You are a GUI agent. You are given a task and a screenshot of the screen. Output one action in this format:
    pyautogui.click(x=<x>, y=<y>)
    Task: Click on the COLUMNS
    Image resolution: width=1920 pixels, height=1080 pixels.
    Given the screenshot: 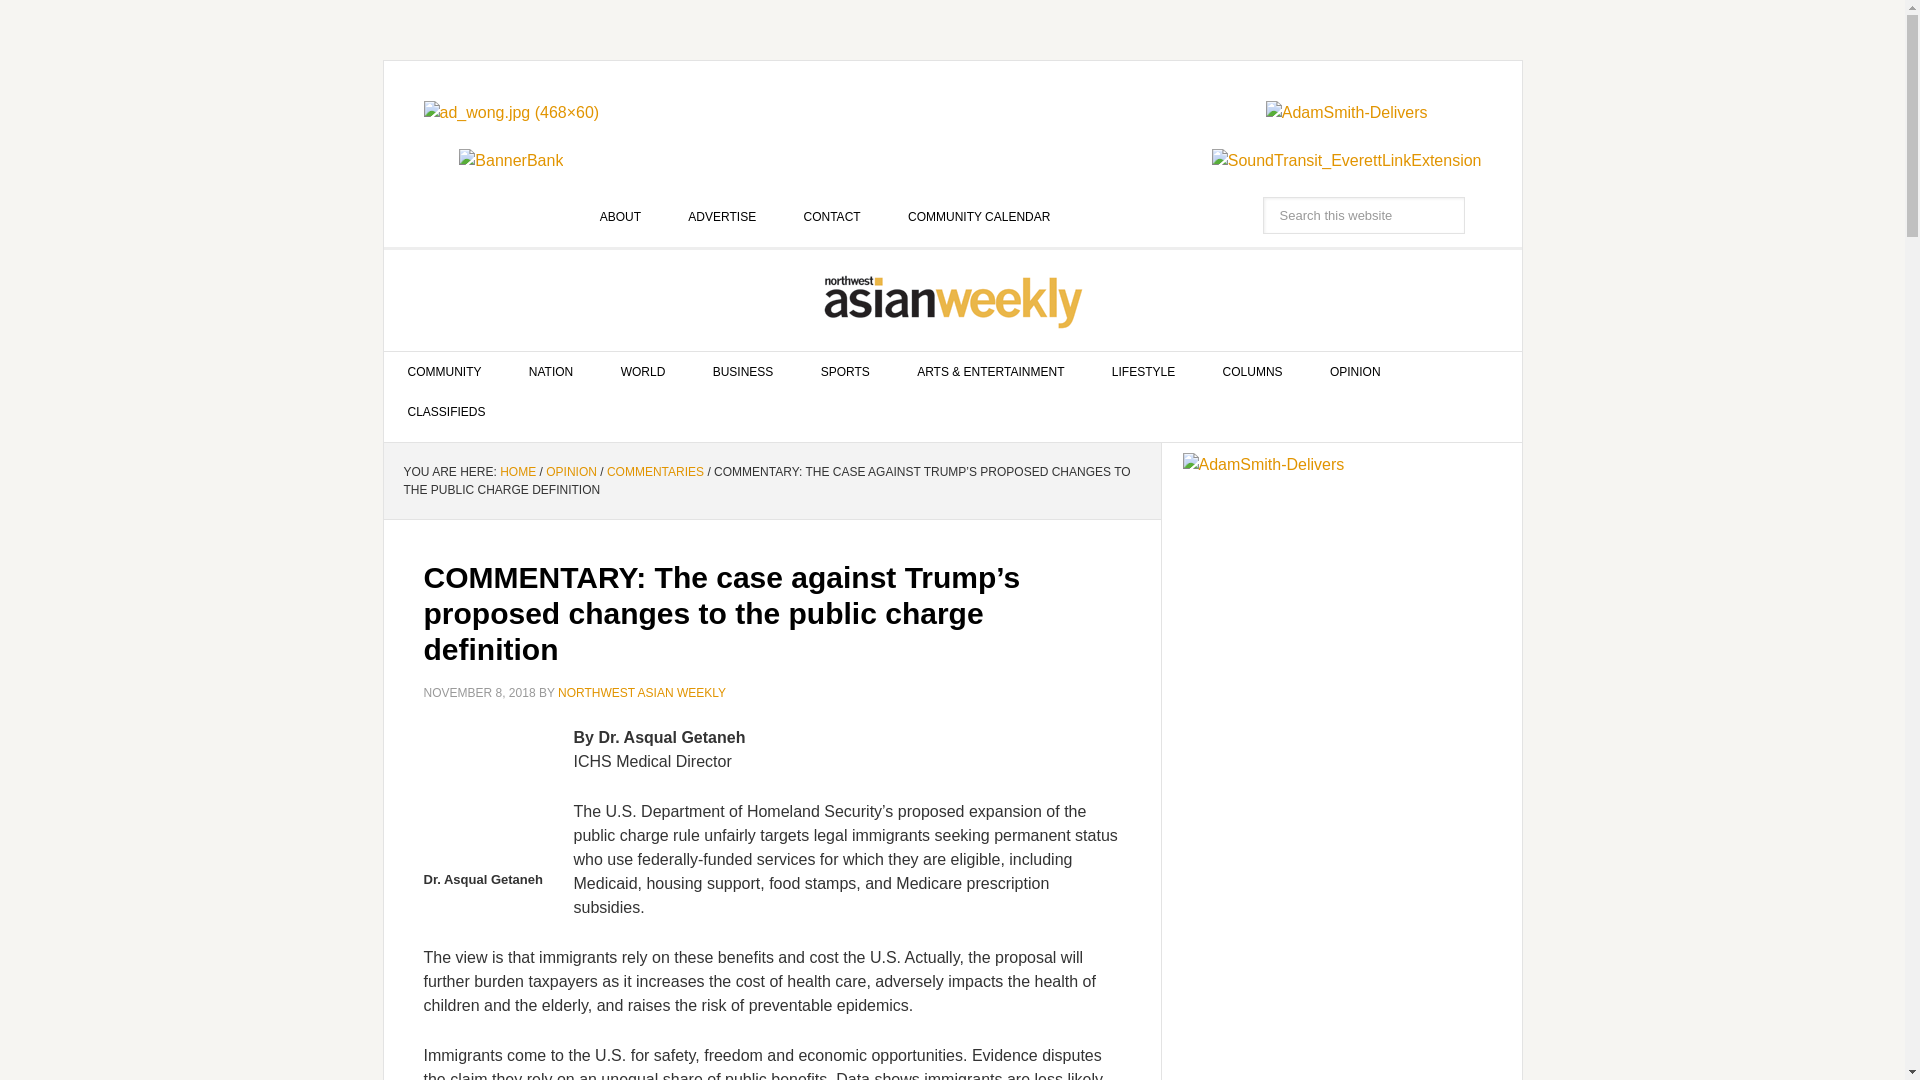 What is the action you would take?
    pyautogui.click(x=1252, y=372)
    